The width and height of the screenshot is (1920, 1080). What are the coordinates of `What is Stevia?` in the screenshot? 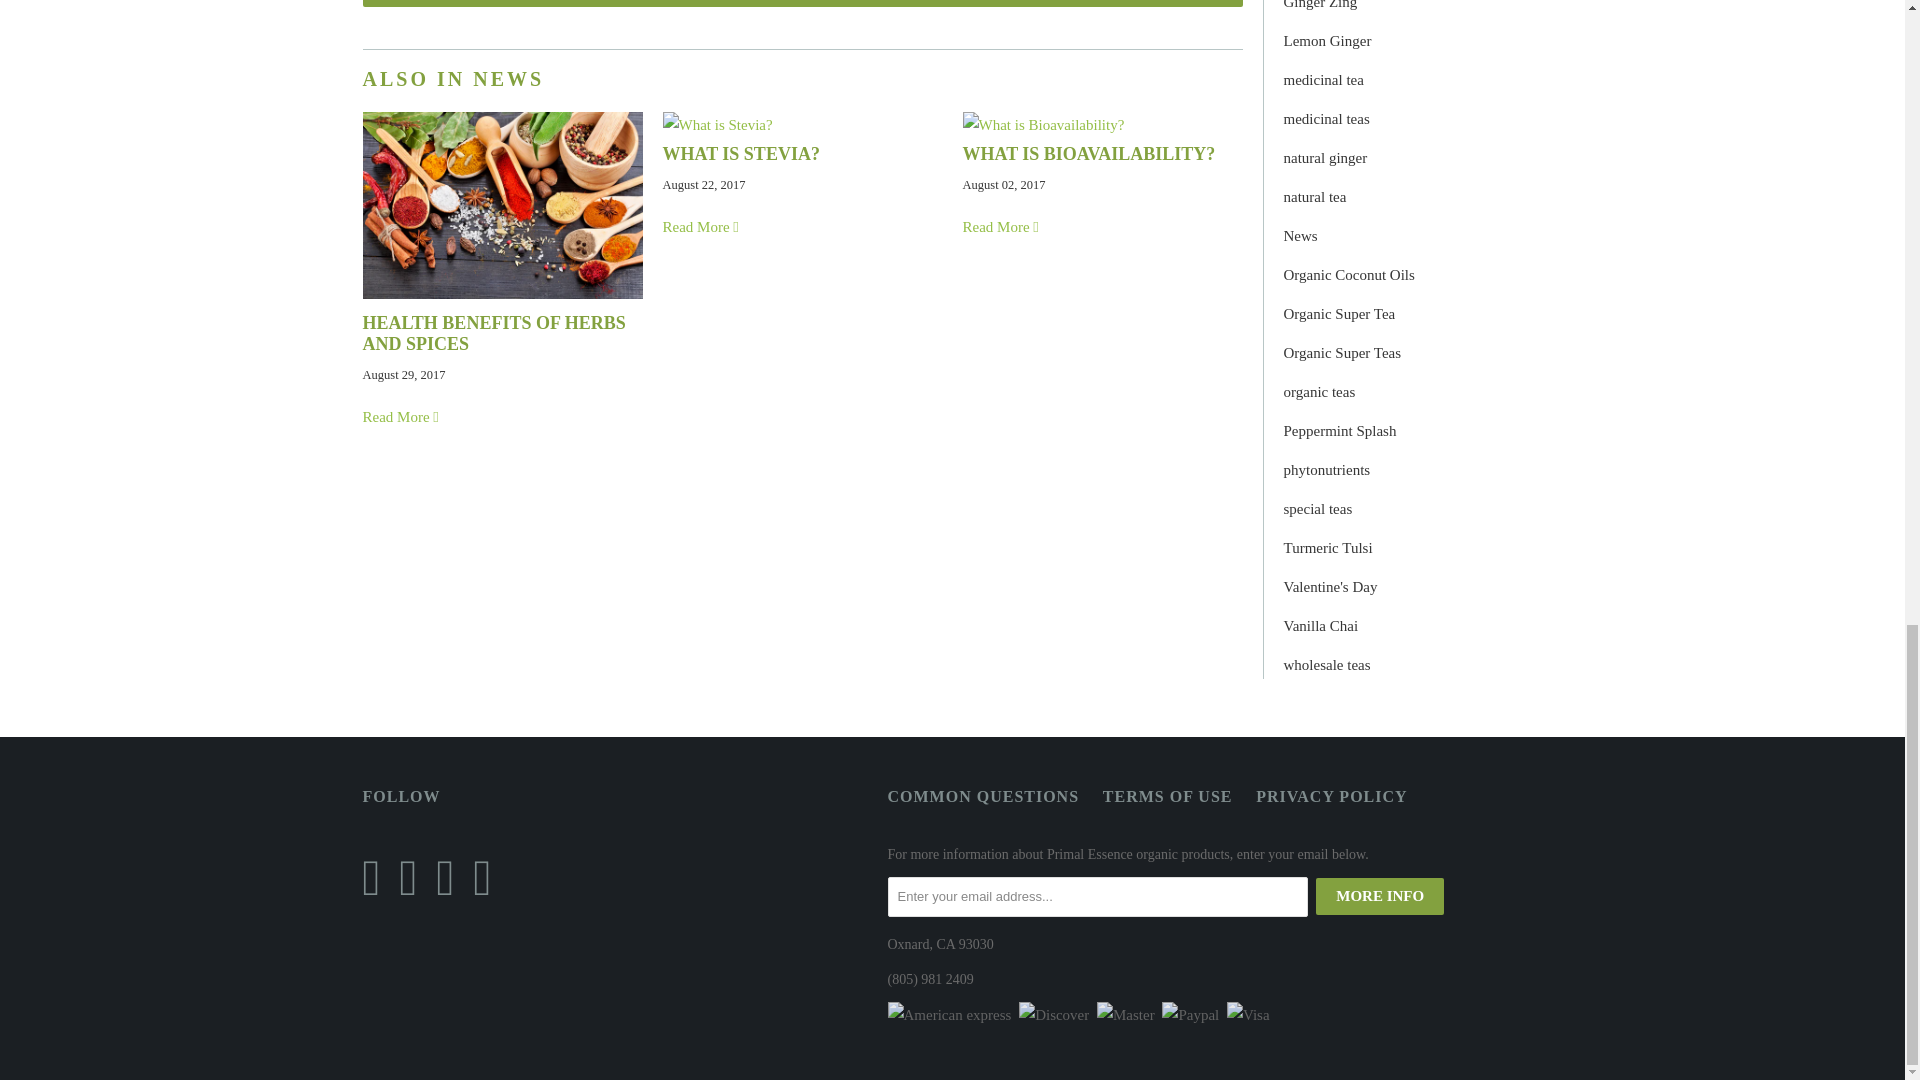 It's located at (702, 227).